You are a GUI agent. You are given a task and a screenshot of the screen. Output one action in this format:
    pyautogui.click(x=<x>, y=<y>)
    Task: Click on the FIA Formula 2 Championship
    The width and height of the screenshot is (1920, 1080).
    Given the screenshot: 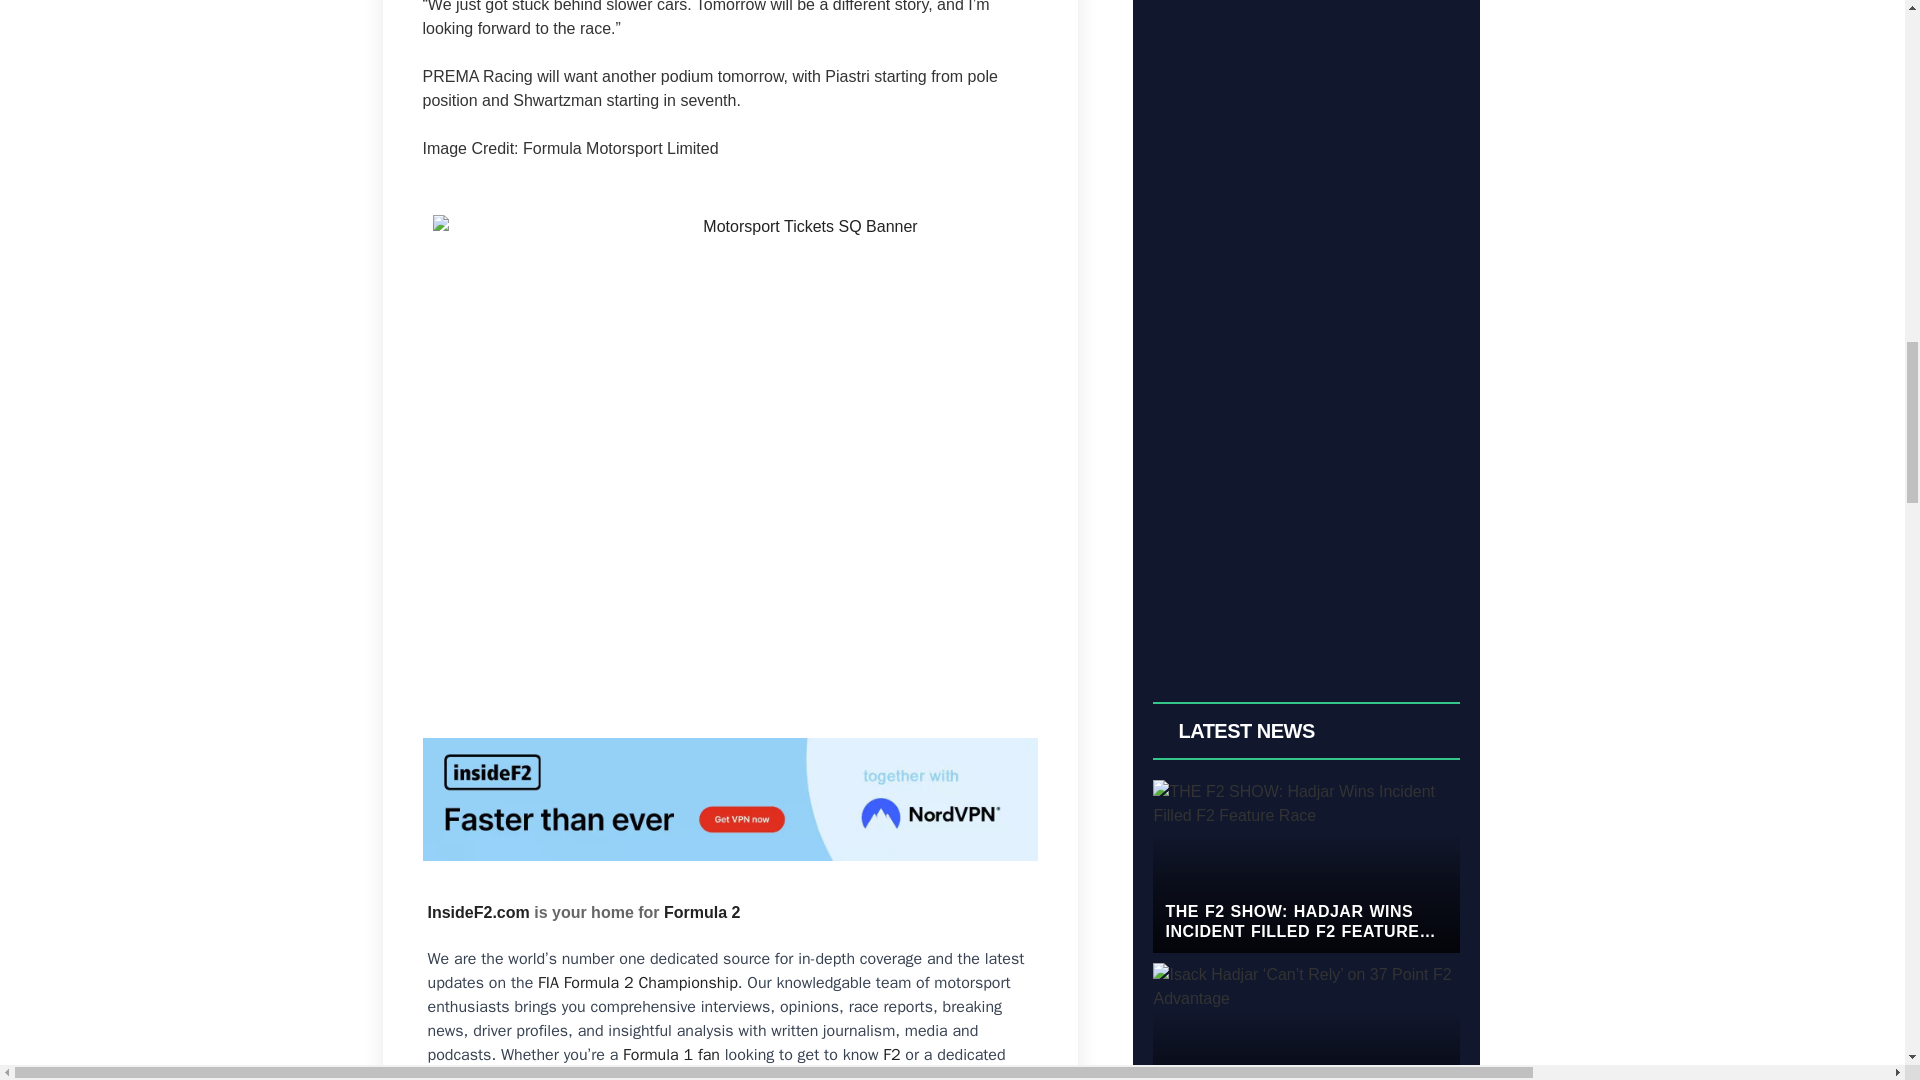 What is the action you would take?
    pyautogui.click(x=637, y=982)
    